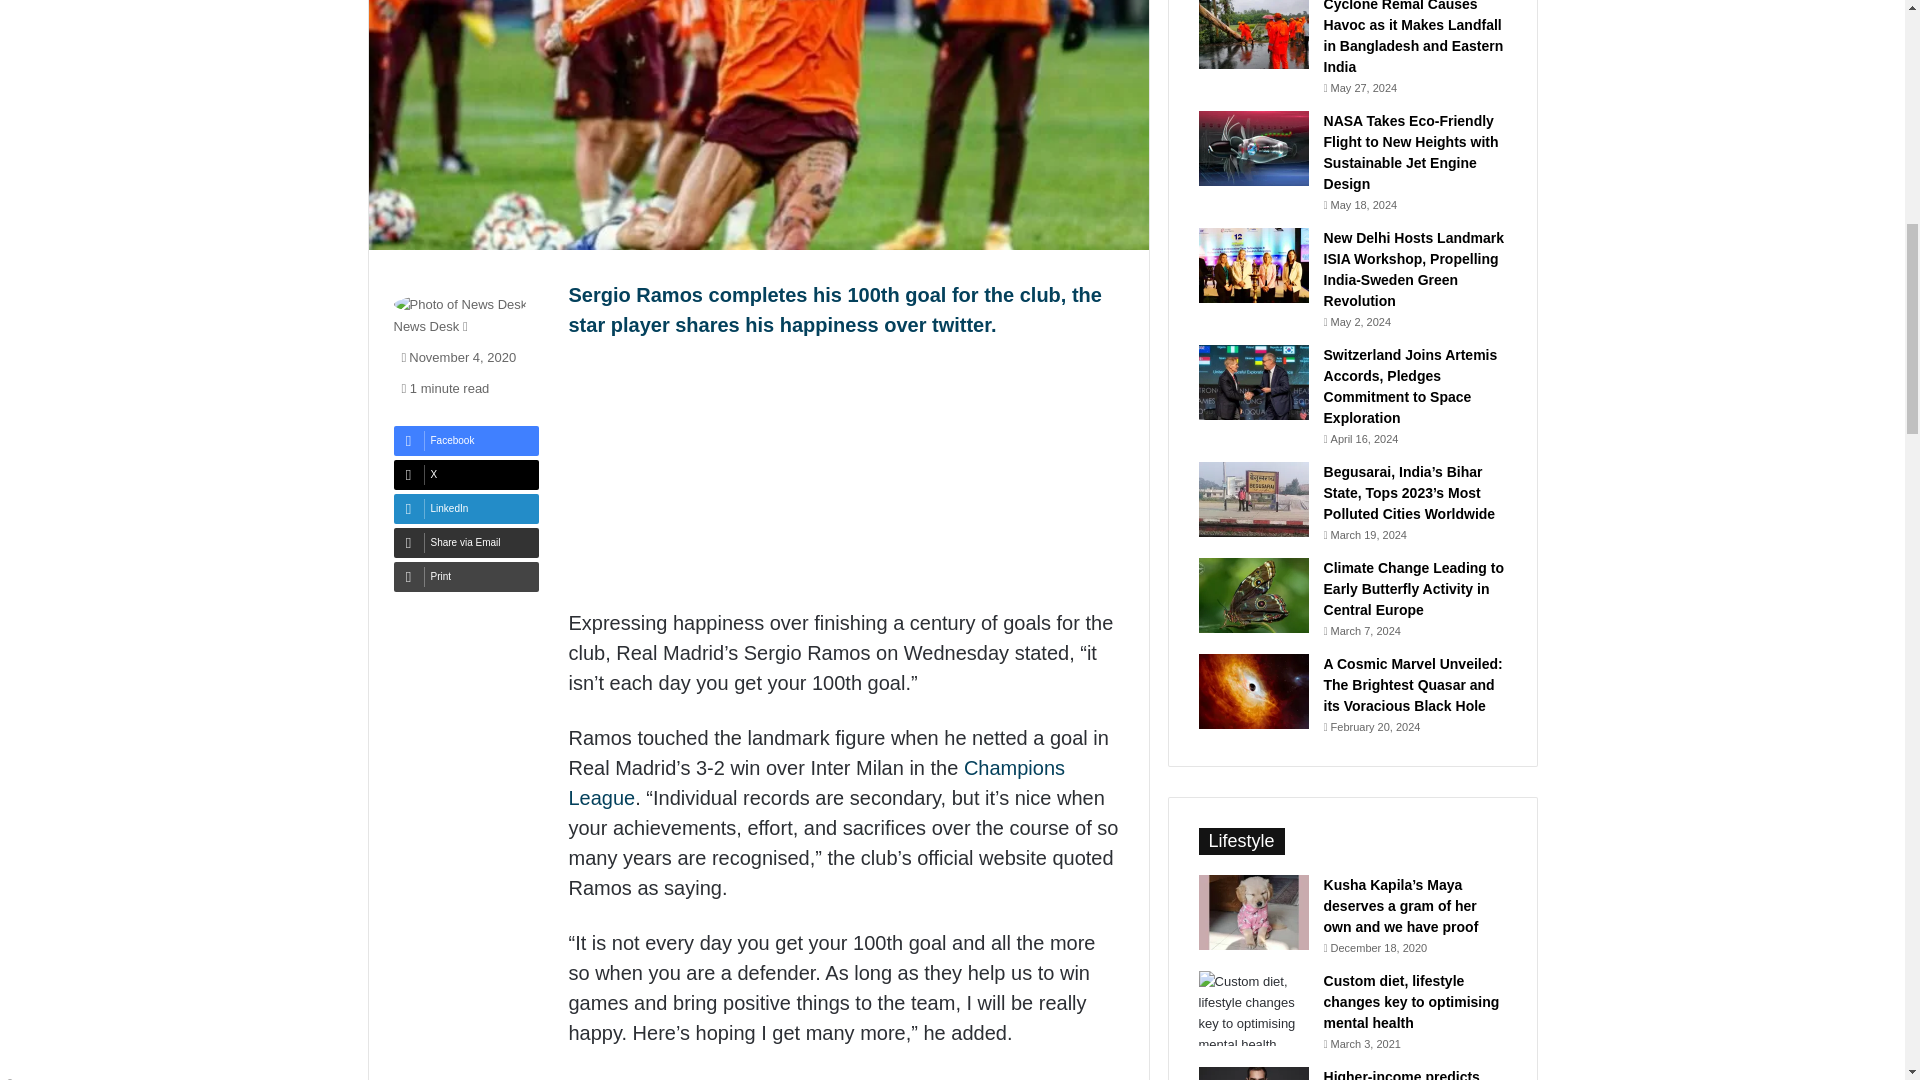 The image size is (1920, 1080). I want to click on LinkedIn, so click(466, 508).